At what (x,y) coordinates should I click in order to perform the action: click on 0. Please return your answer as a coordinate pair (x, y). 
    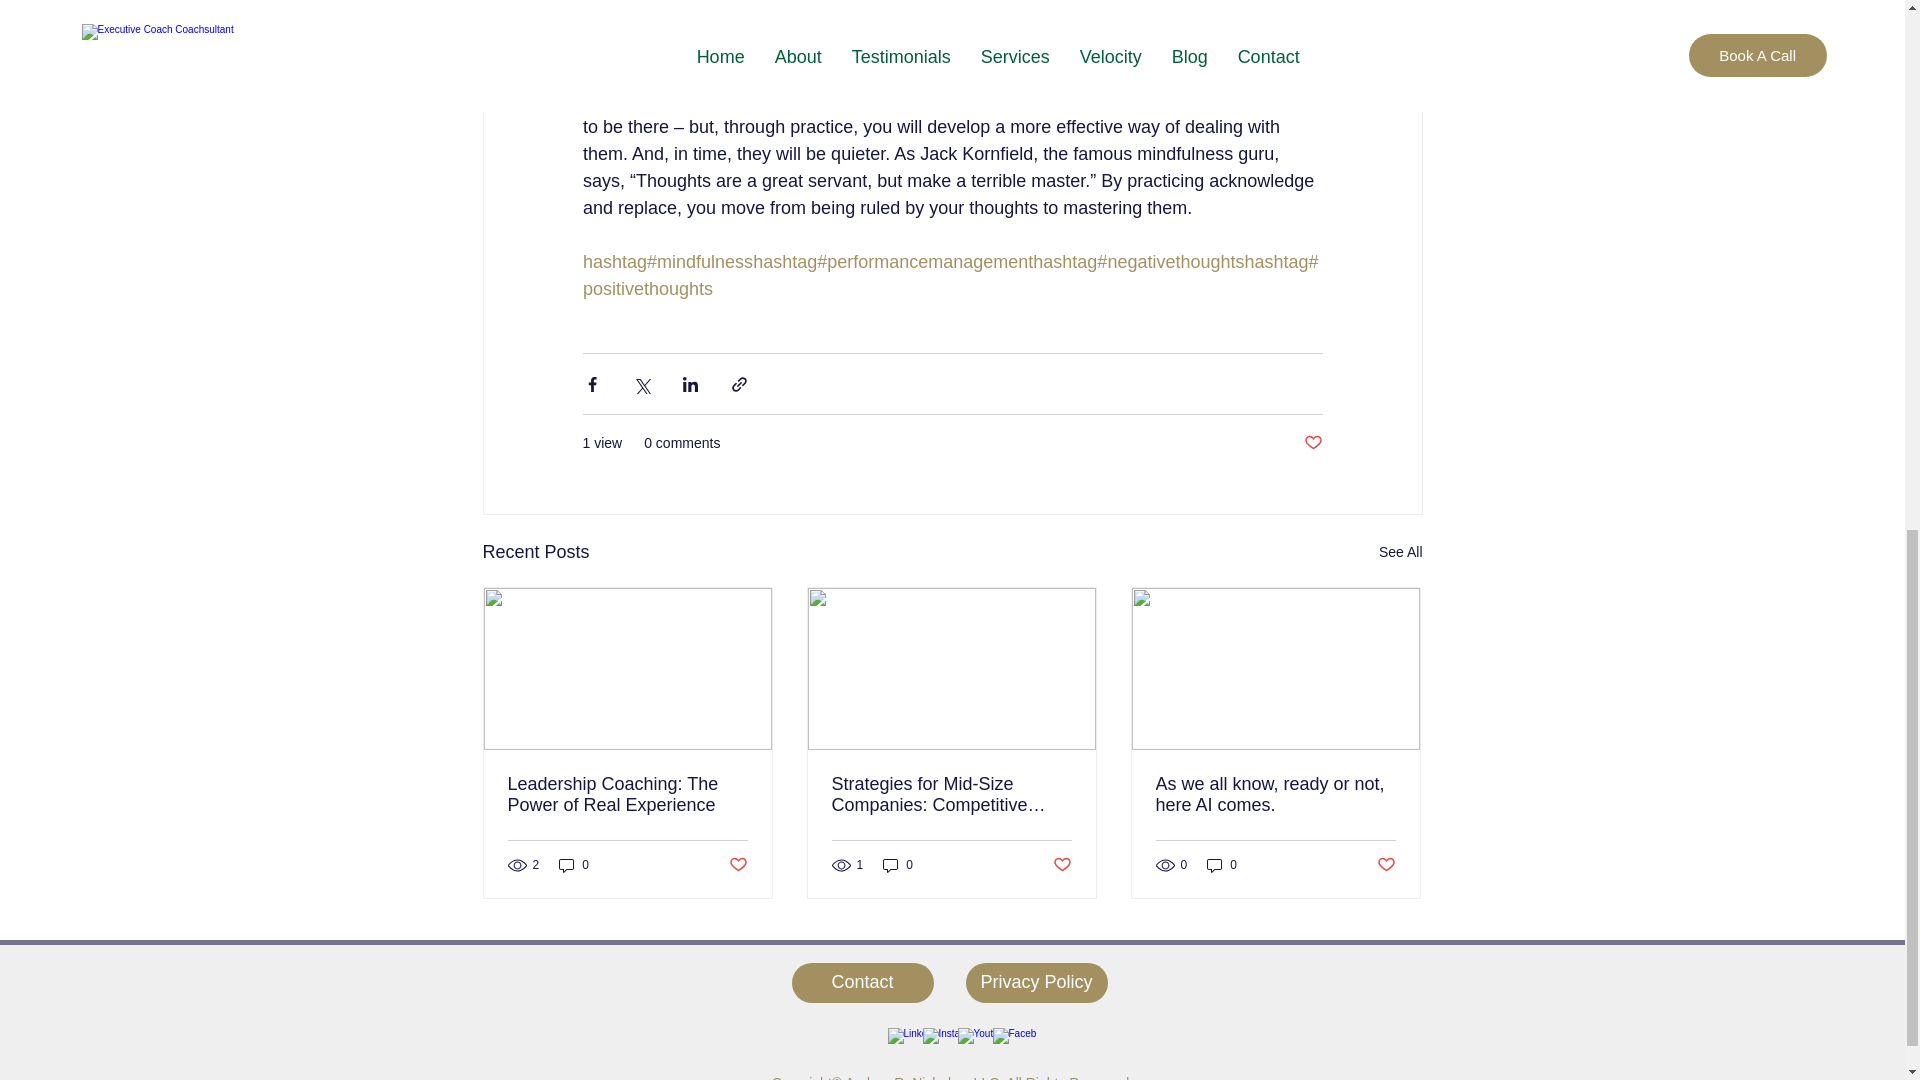
    Looking at the image, I should click on (898, 865).